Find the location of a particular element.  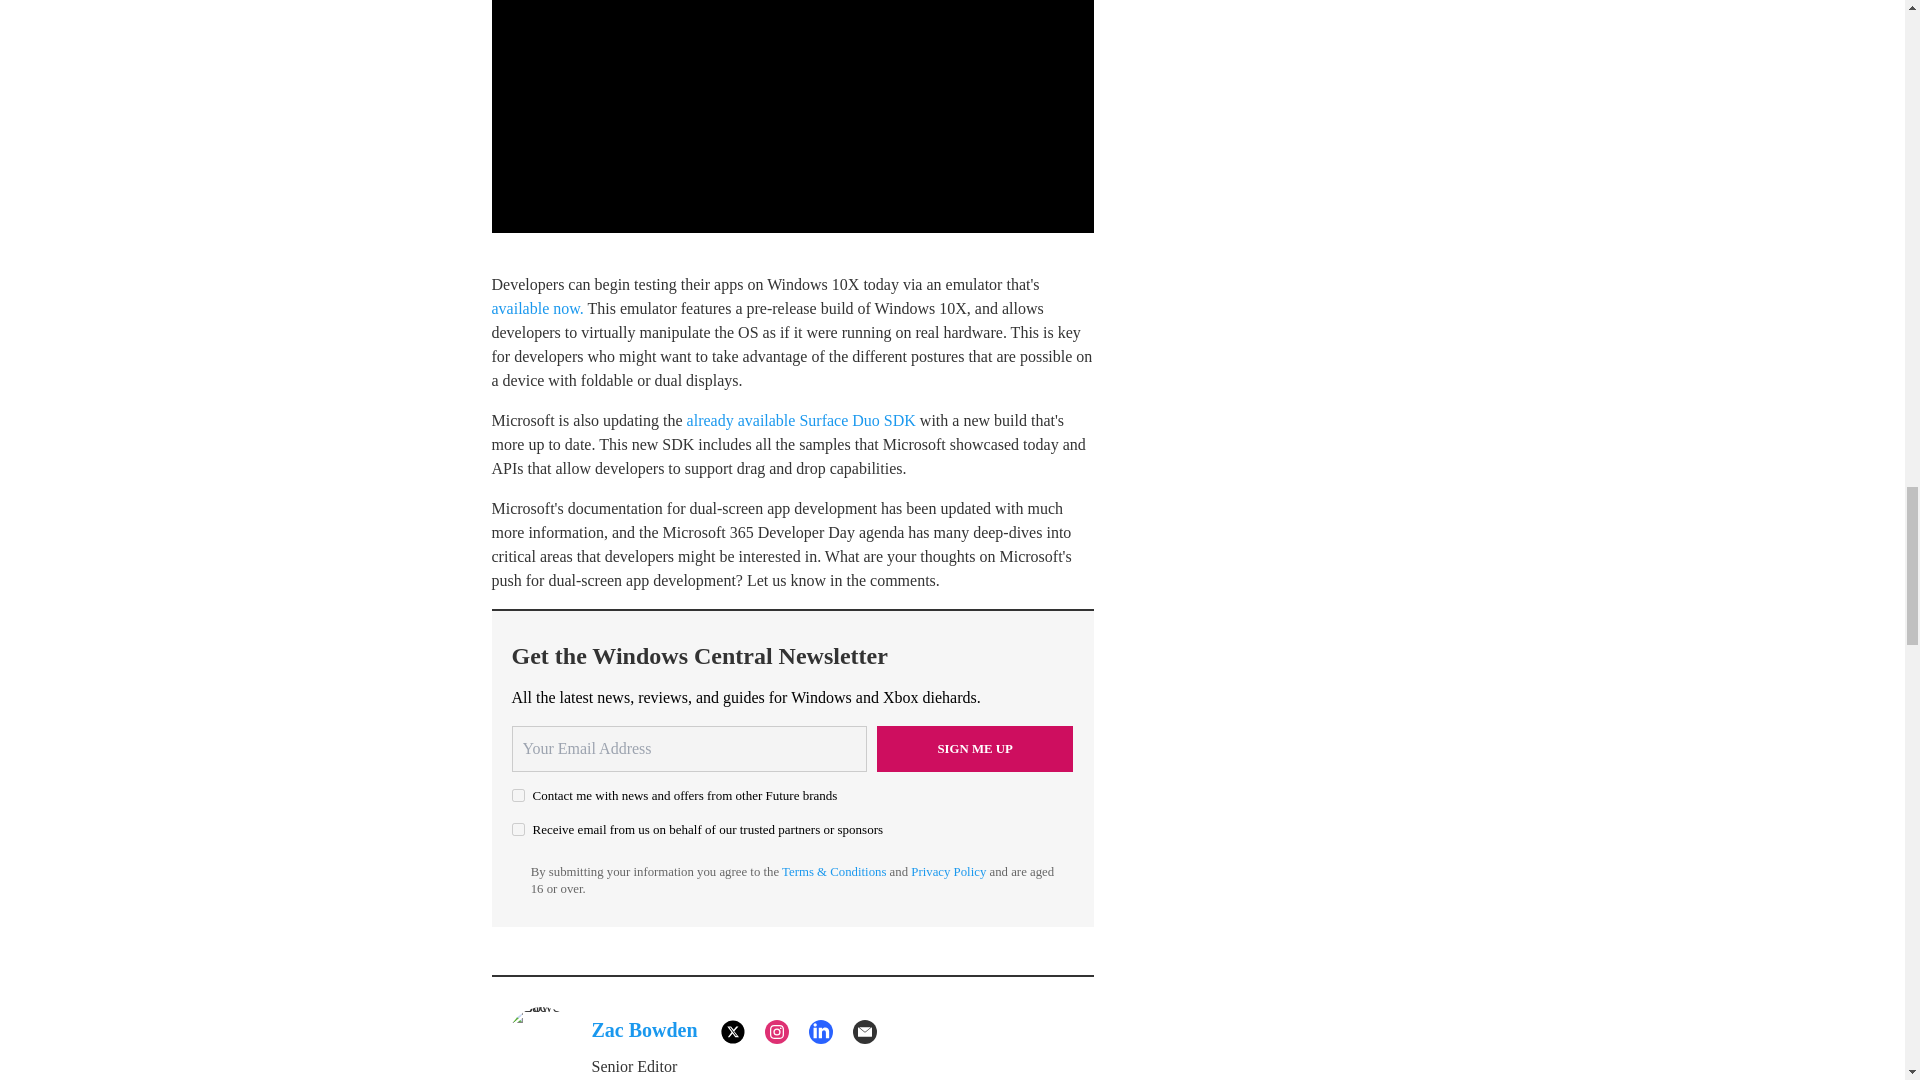

Zac Bowden is located at coordinates (644, 1030).